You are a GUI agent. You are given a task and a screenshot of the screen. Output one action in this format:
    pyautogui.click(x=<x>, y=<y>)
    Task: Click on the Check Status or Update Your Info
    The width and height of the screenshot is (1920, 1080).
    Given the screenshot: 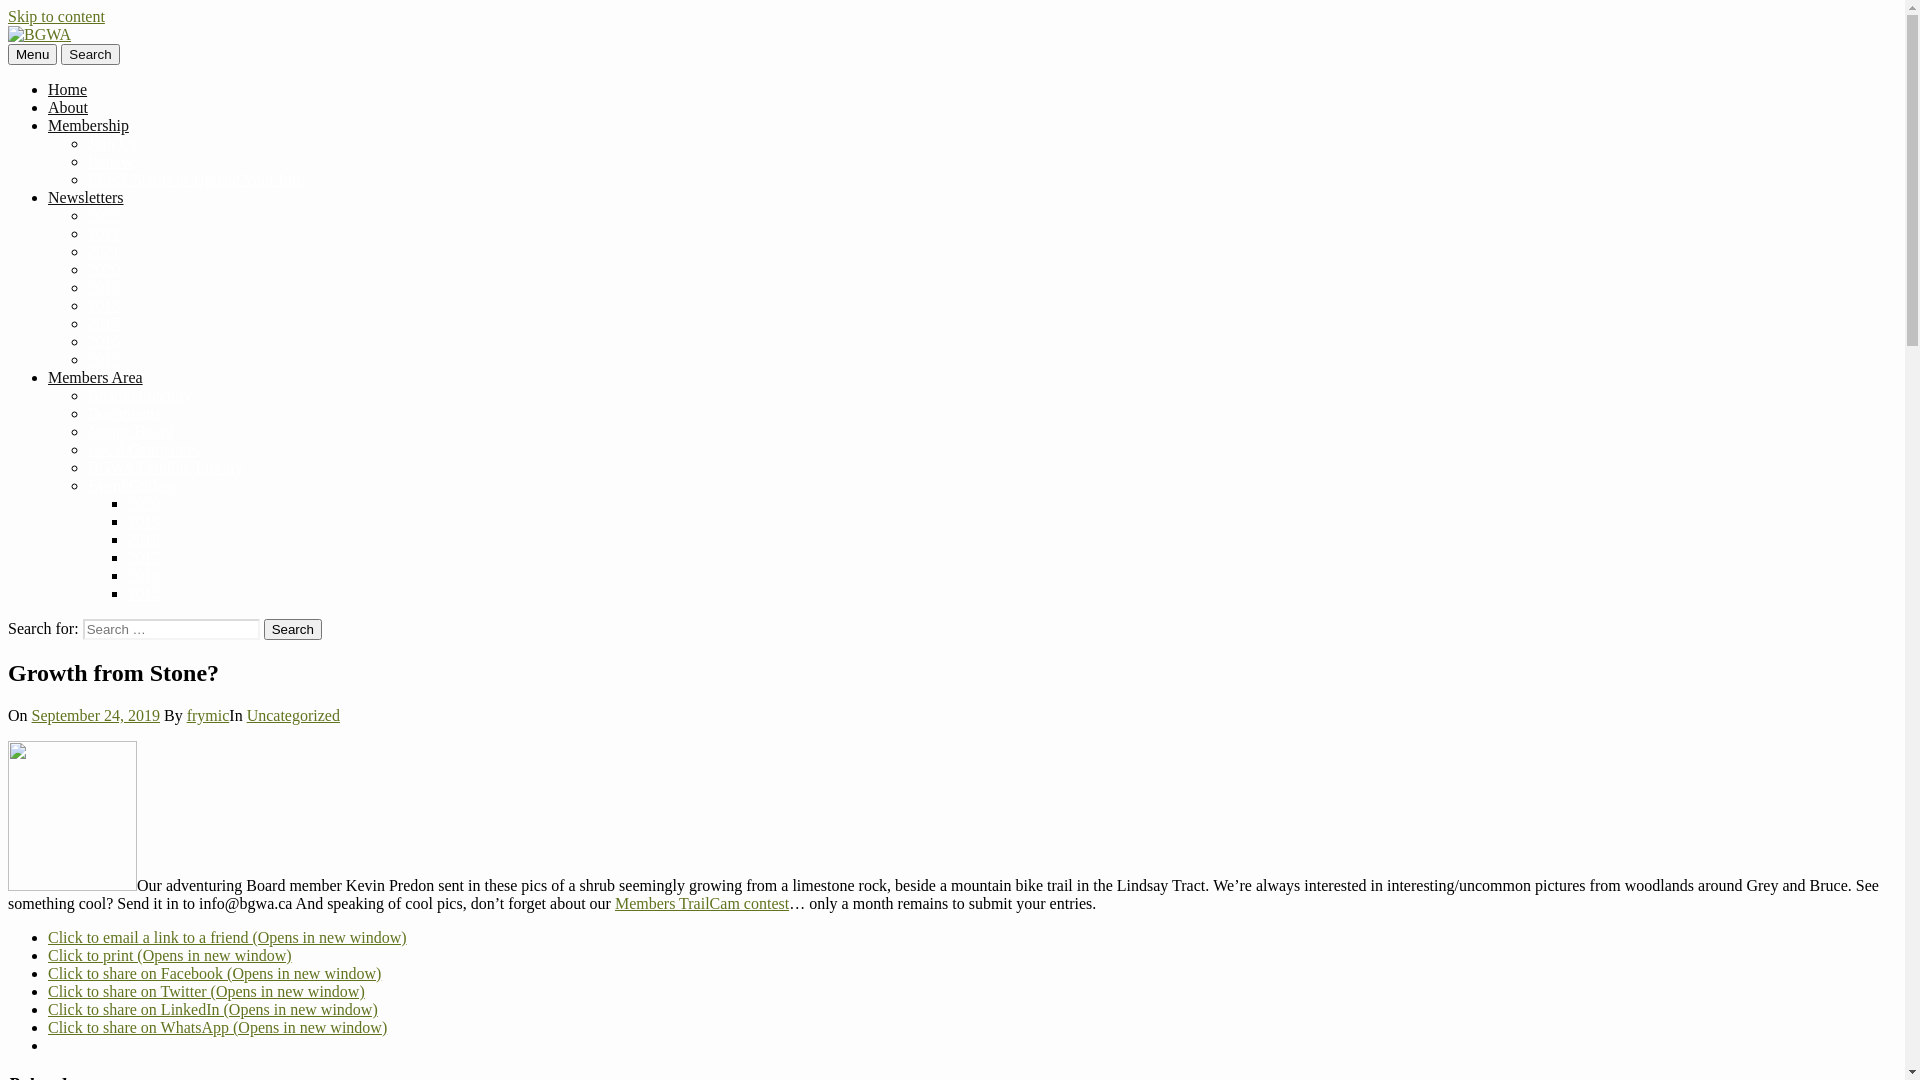 What is the action you would take?
    pyautogui.click(x=196, y=180)
    